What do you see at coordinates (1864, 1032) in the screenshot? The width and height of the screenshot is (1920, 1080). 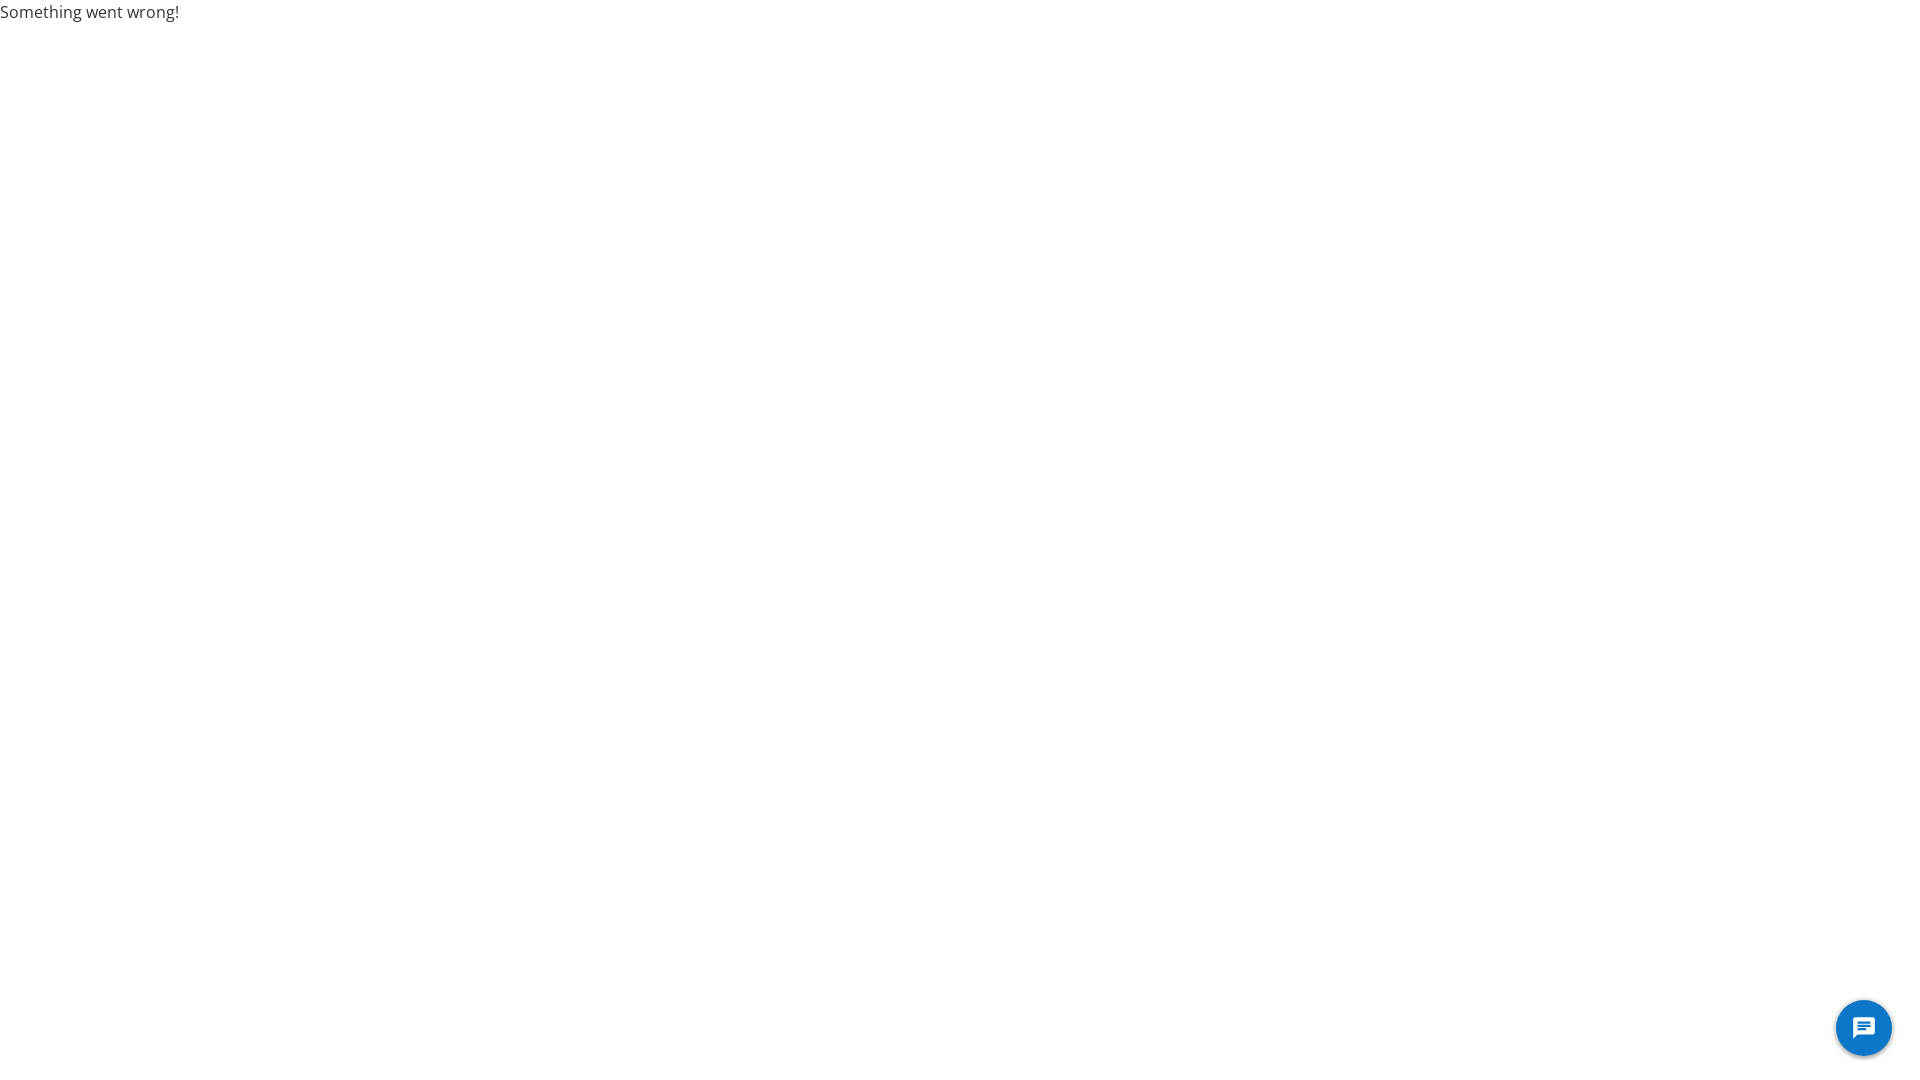 I see `Genesys Messenger Launcher` at bounding box center [1864, 1032].